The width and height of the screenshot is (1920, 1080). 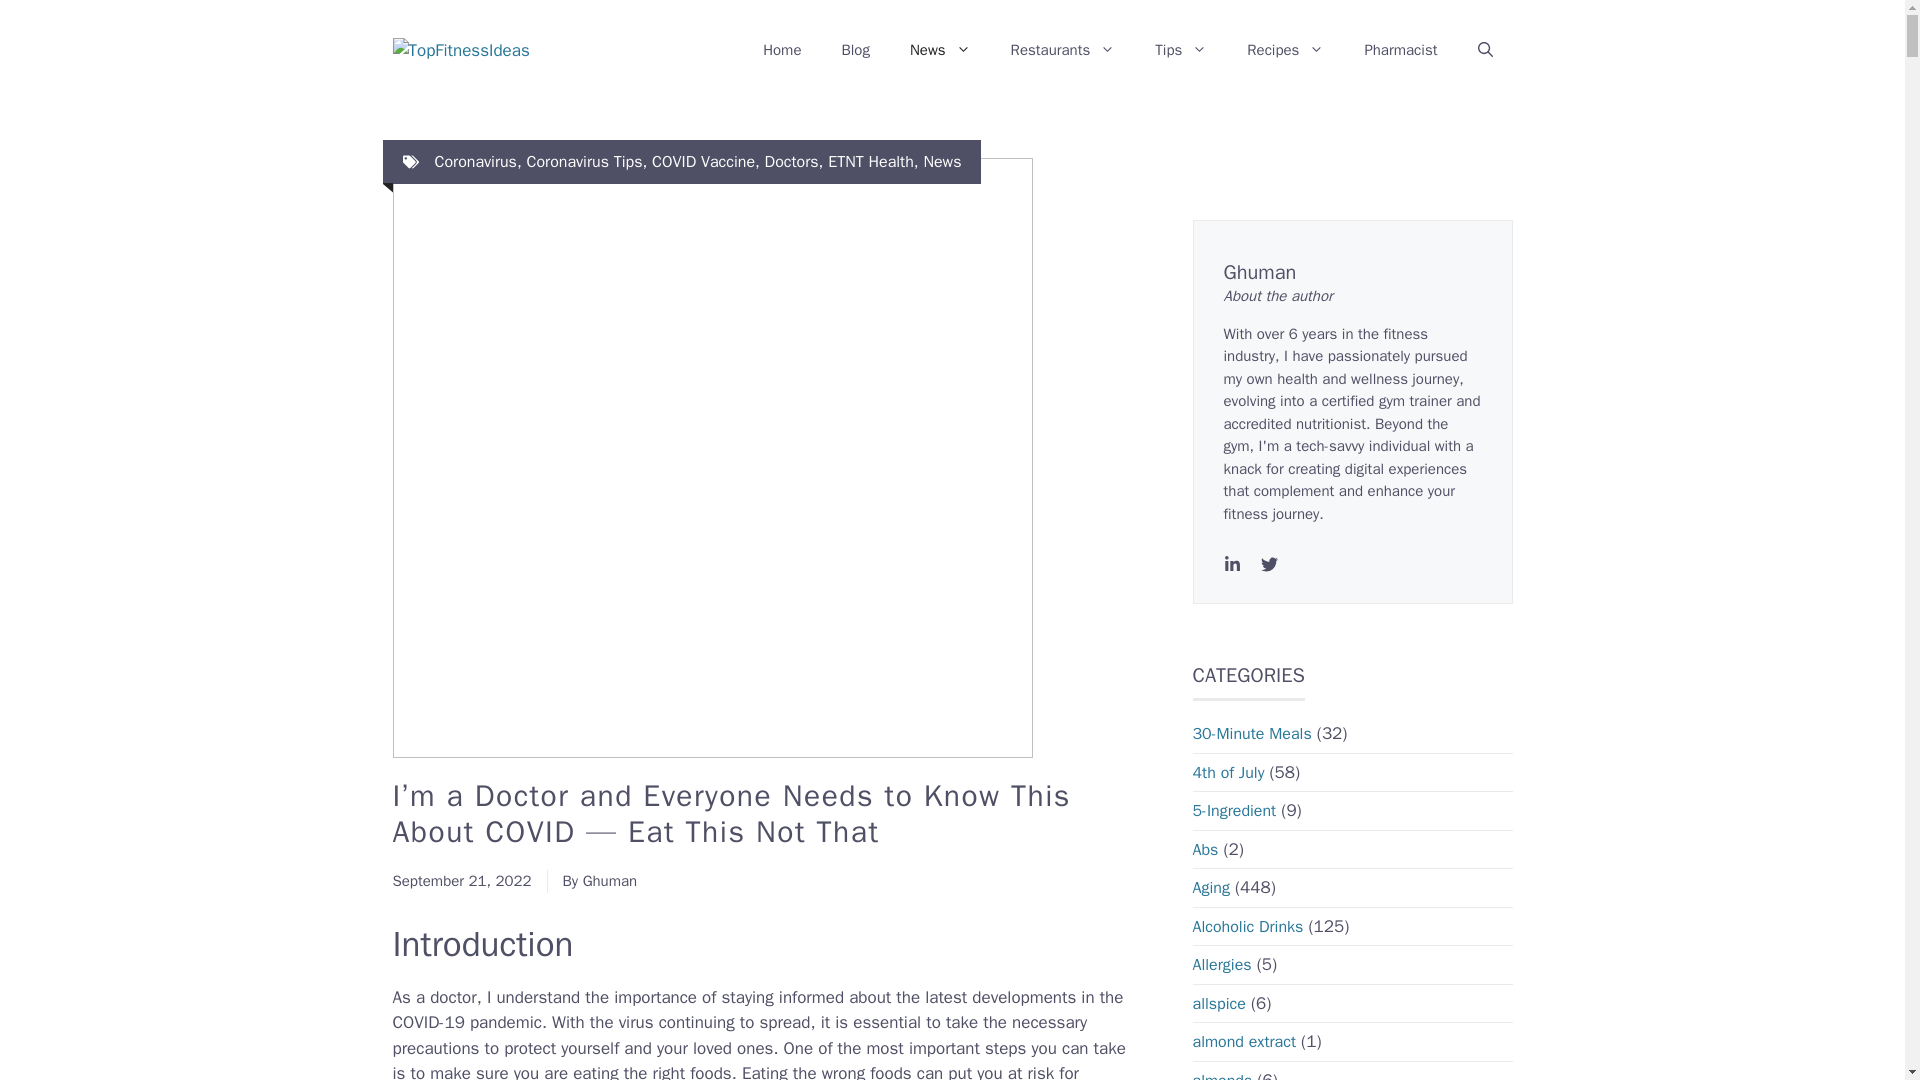 What do you see at coordinates (782, 50) in the screenshot?
I see `Home` at bounding box center [782, 50].